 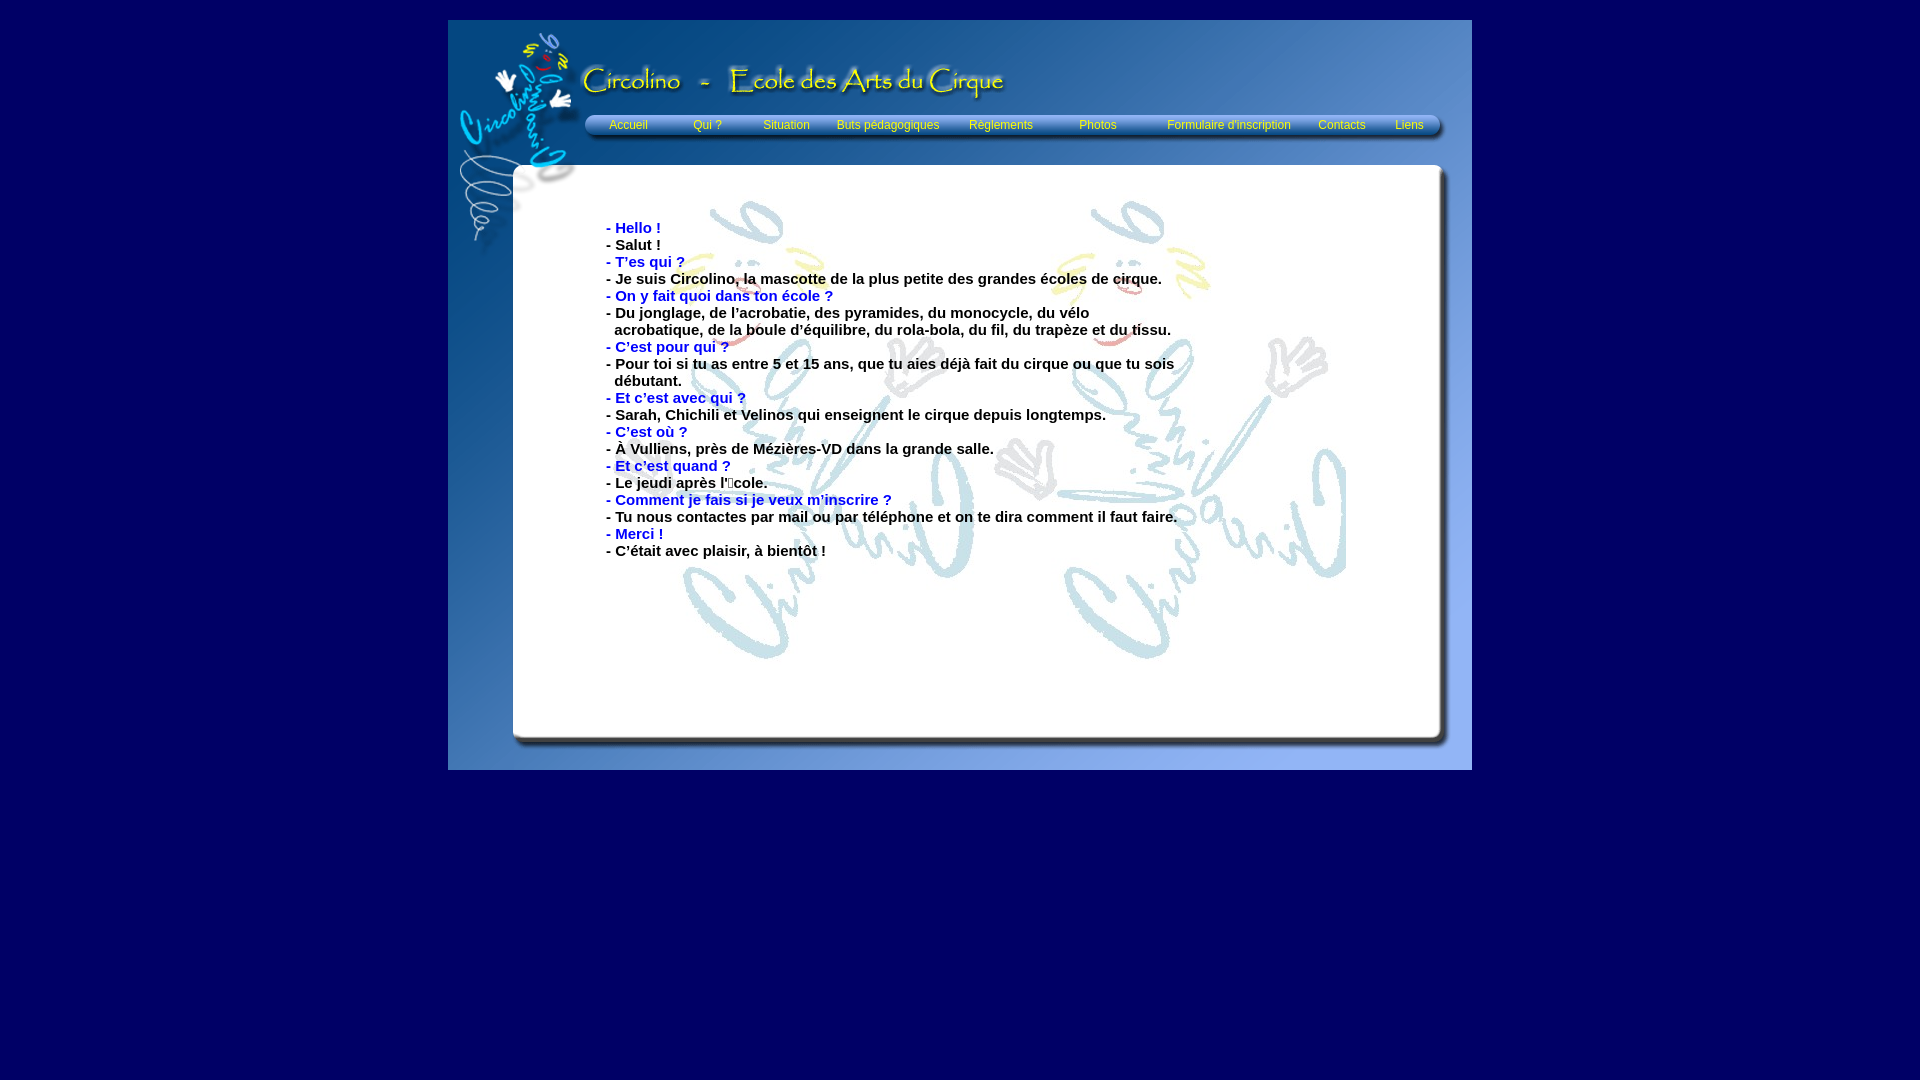 What do you see at coordinates (1229, 125) in the screenshot?
I see `Formulaire d'inscription` at bounding box center [1229, 125].